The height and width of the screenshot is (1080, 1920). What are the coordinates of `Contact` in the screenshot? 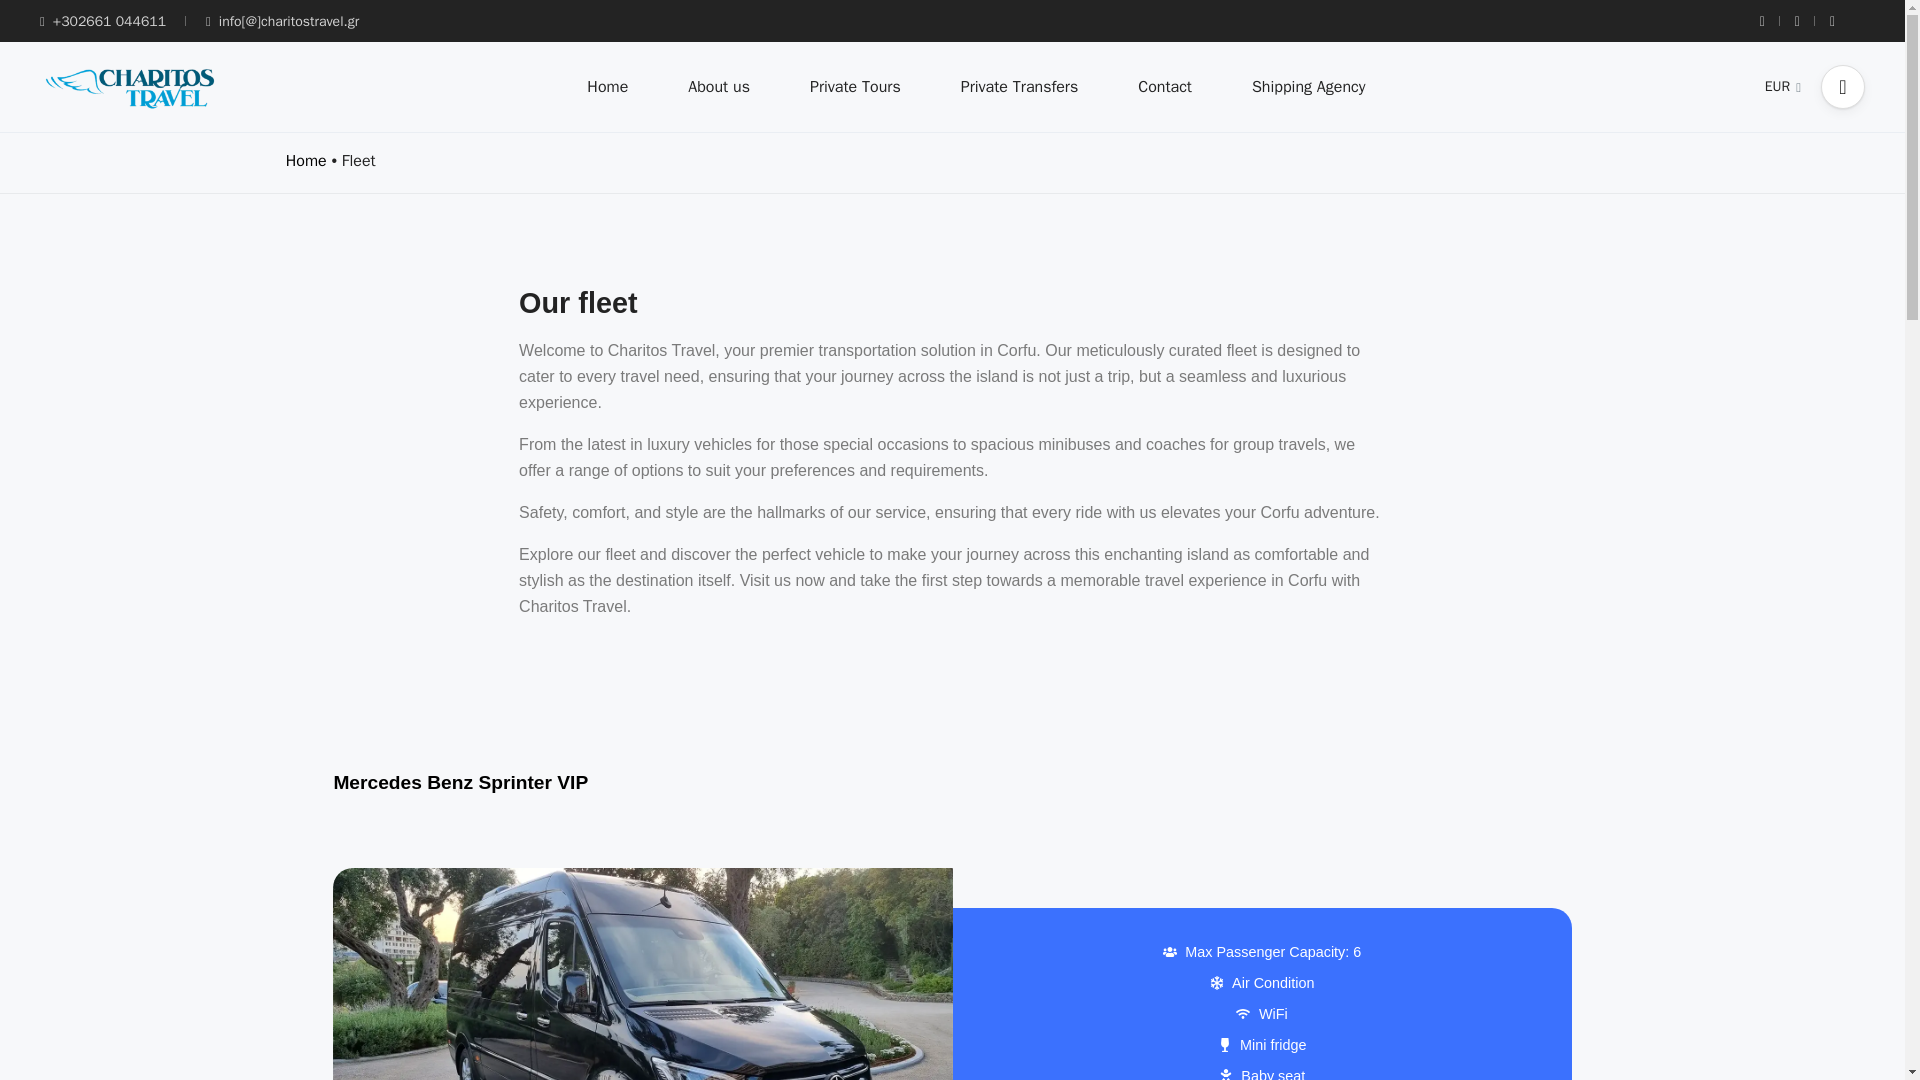 It's located at (1164, 86).